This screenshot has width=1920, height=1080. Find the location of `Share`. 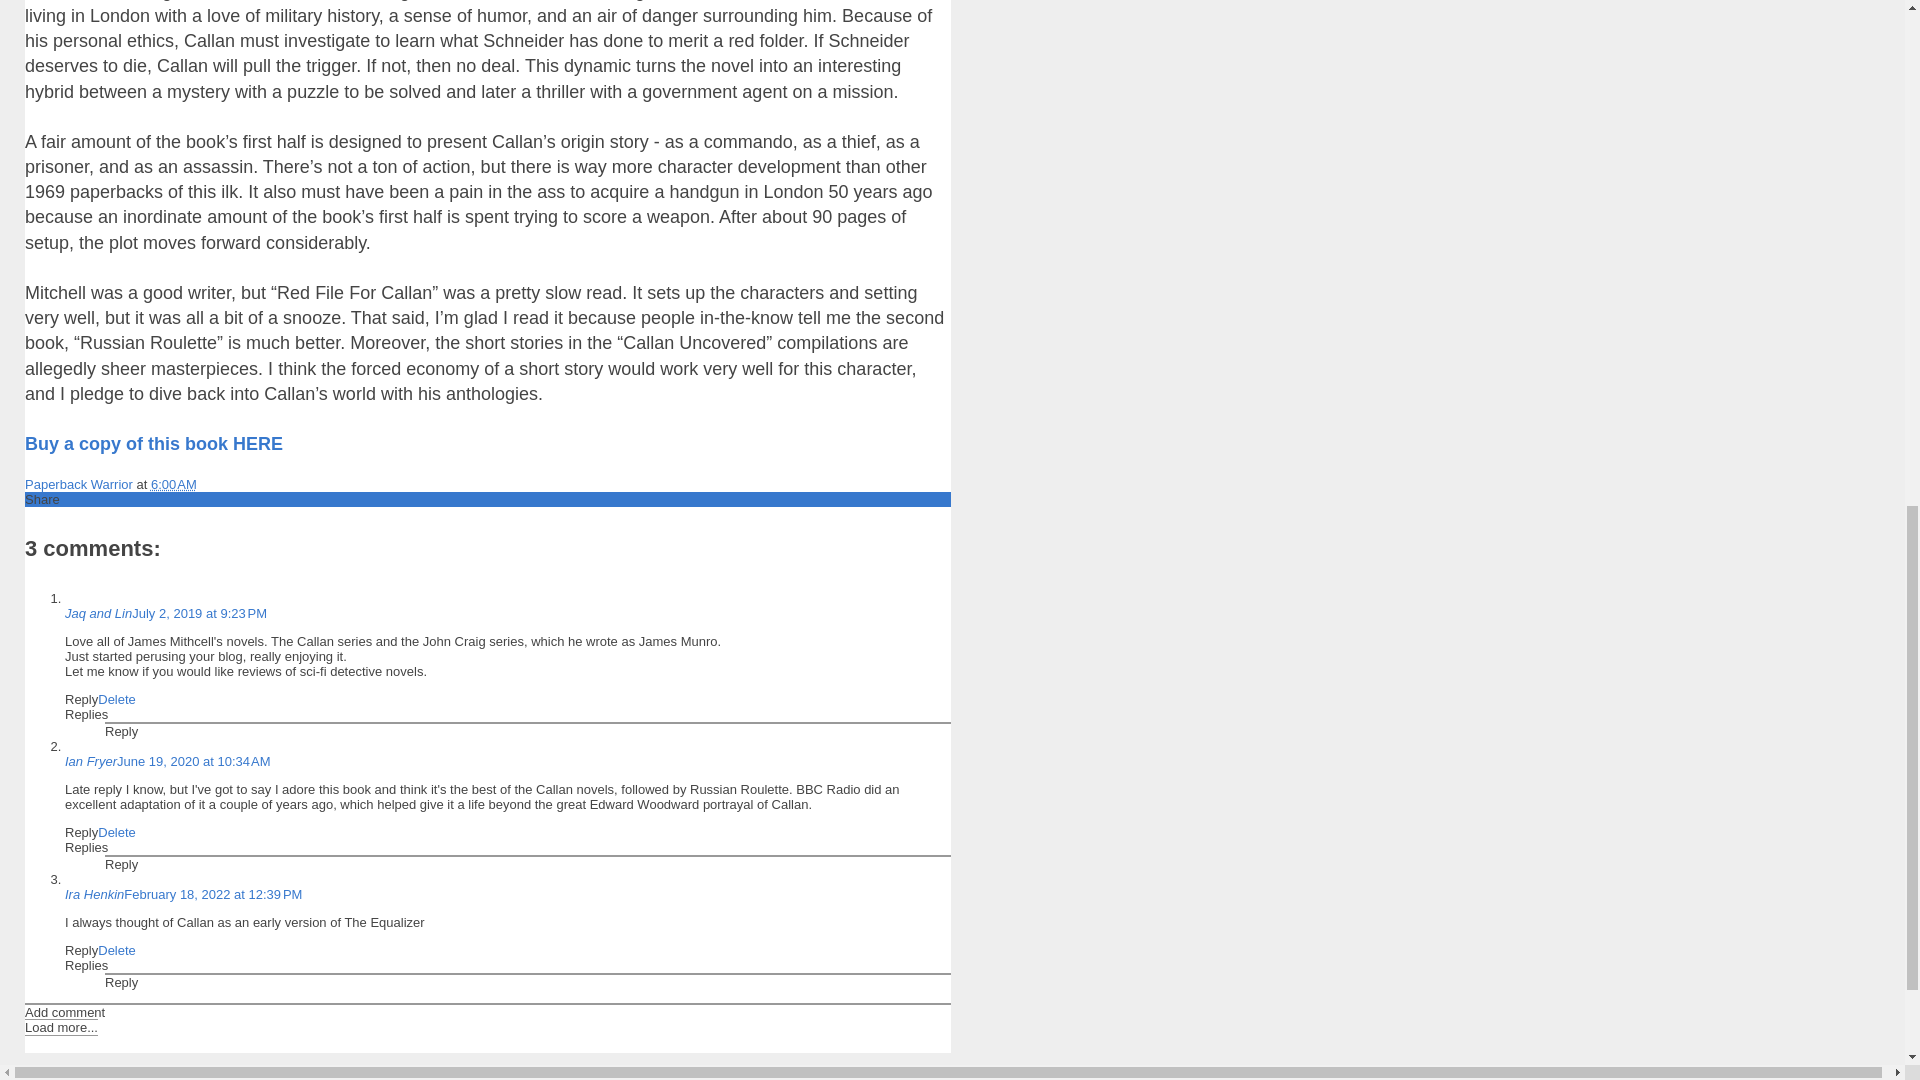

Share is located at coordinates (42, 499).